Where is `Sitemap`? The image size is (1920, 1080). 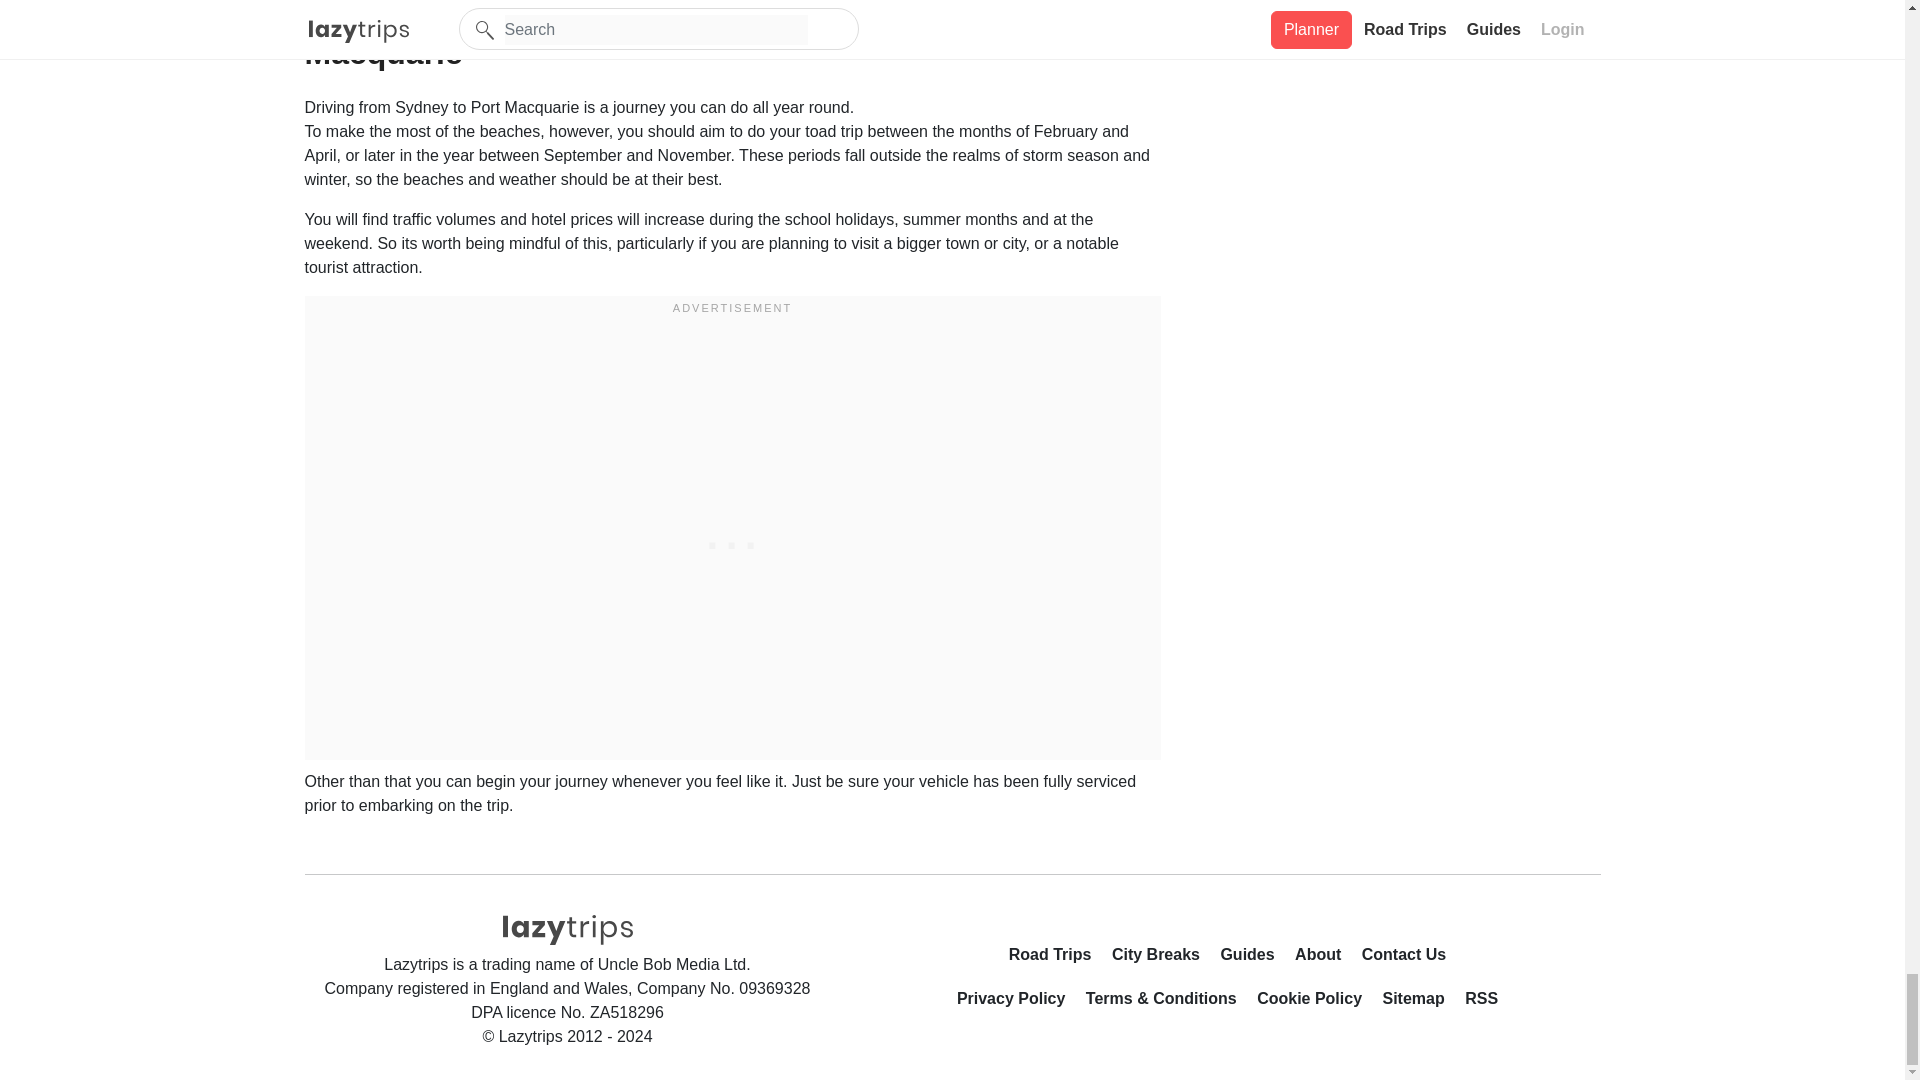
Sitemap is located at coordinates (1420, 1003).